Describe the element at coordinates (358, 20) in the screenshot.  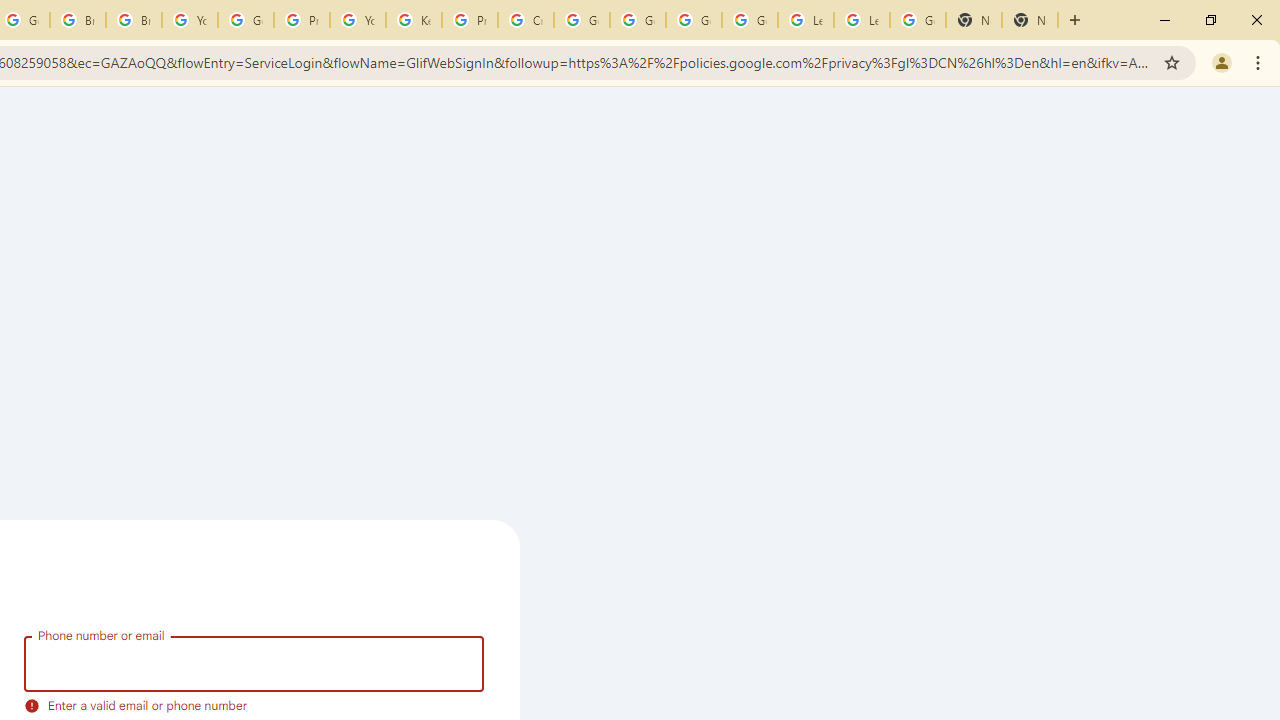
I see `YouTube` at that location.